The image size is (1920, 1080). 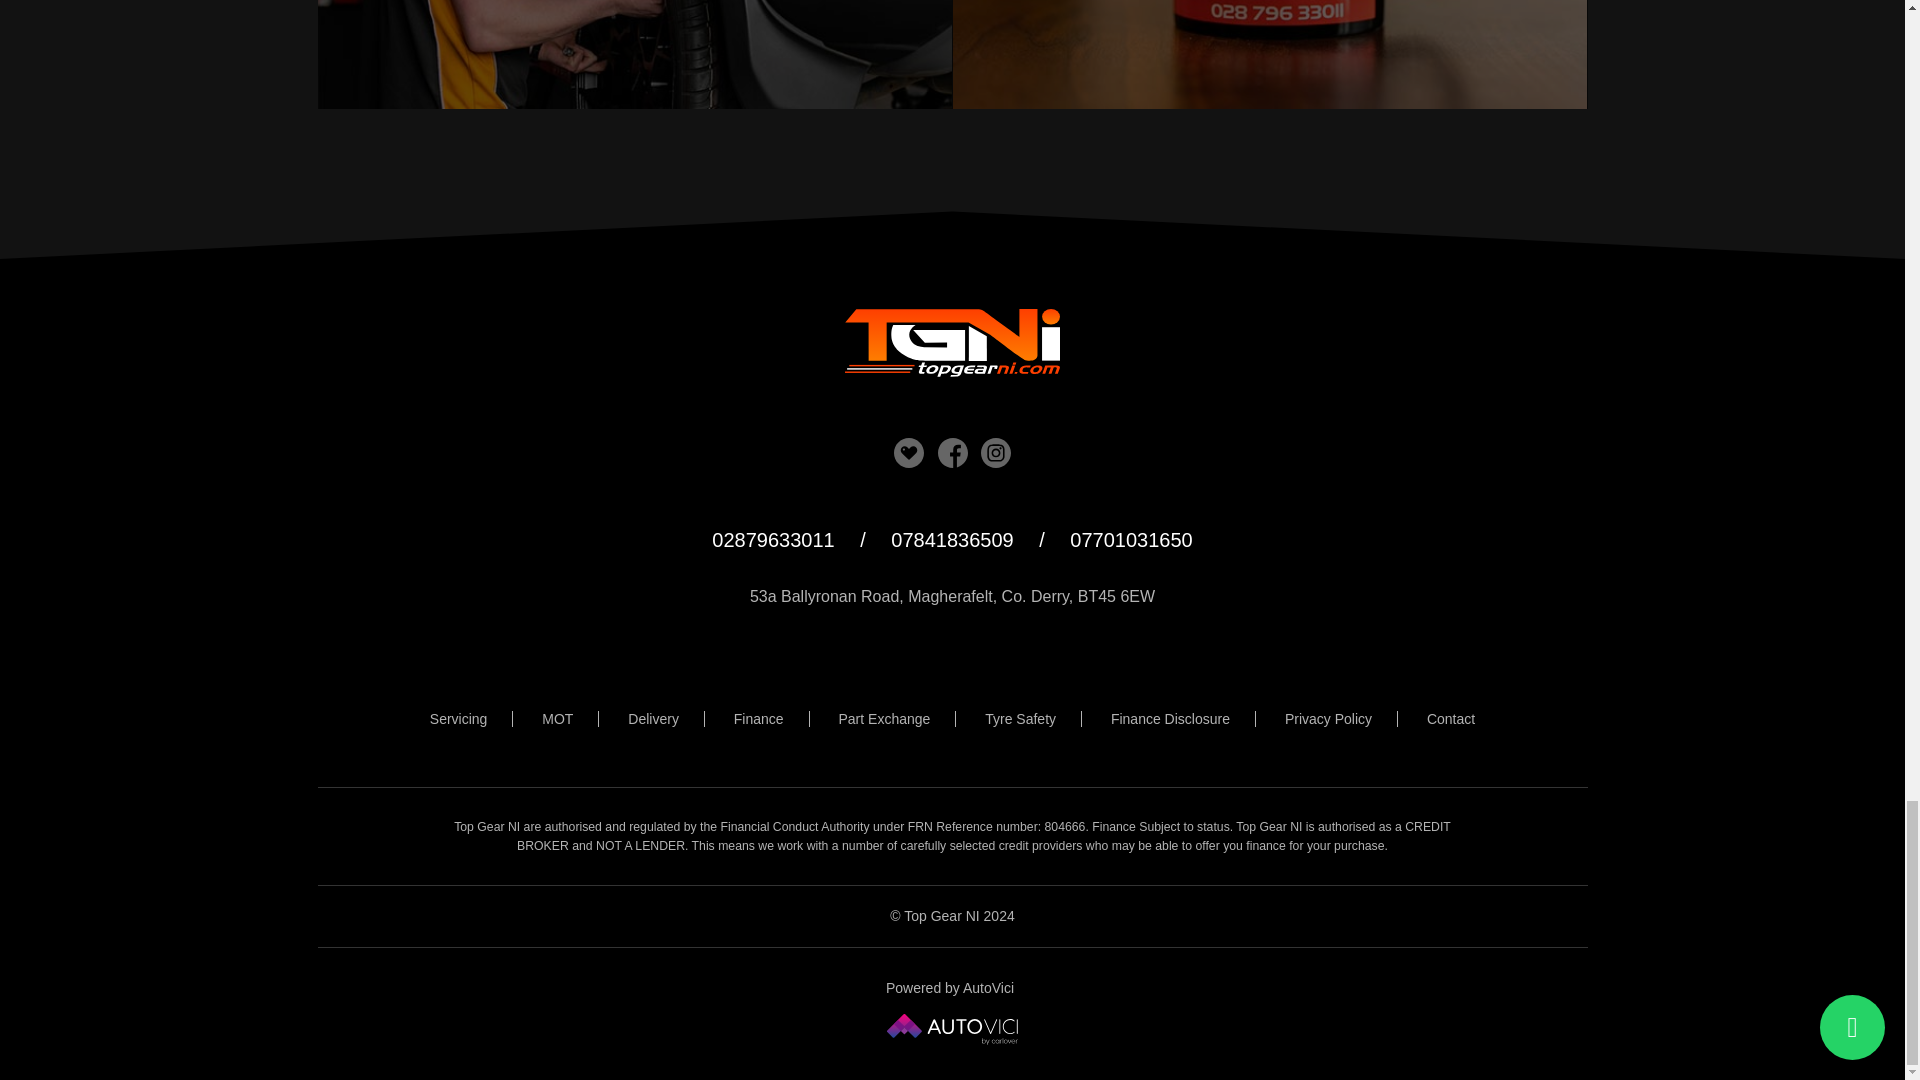 What do you see at coordinates (1270, 54) in the screenshot?
I see `Check us out on Instagram` at bounding box center [1270, 54].